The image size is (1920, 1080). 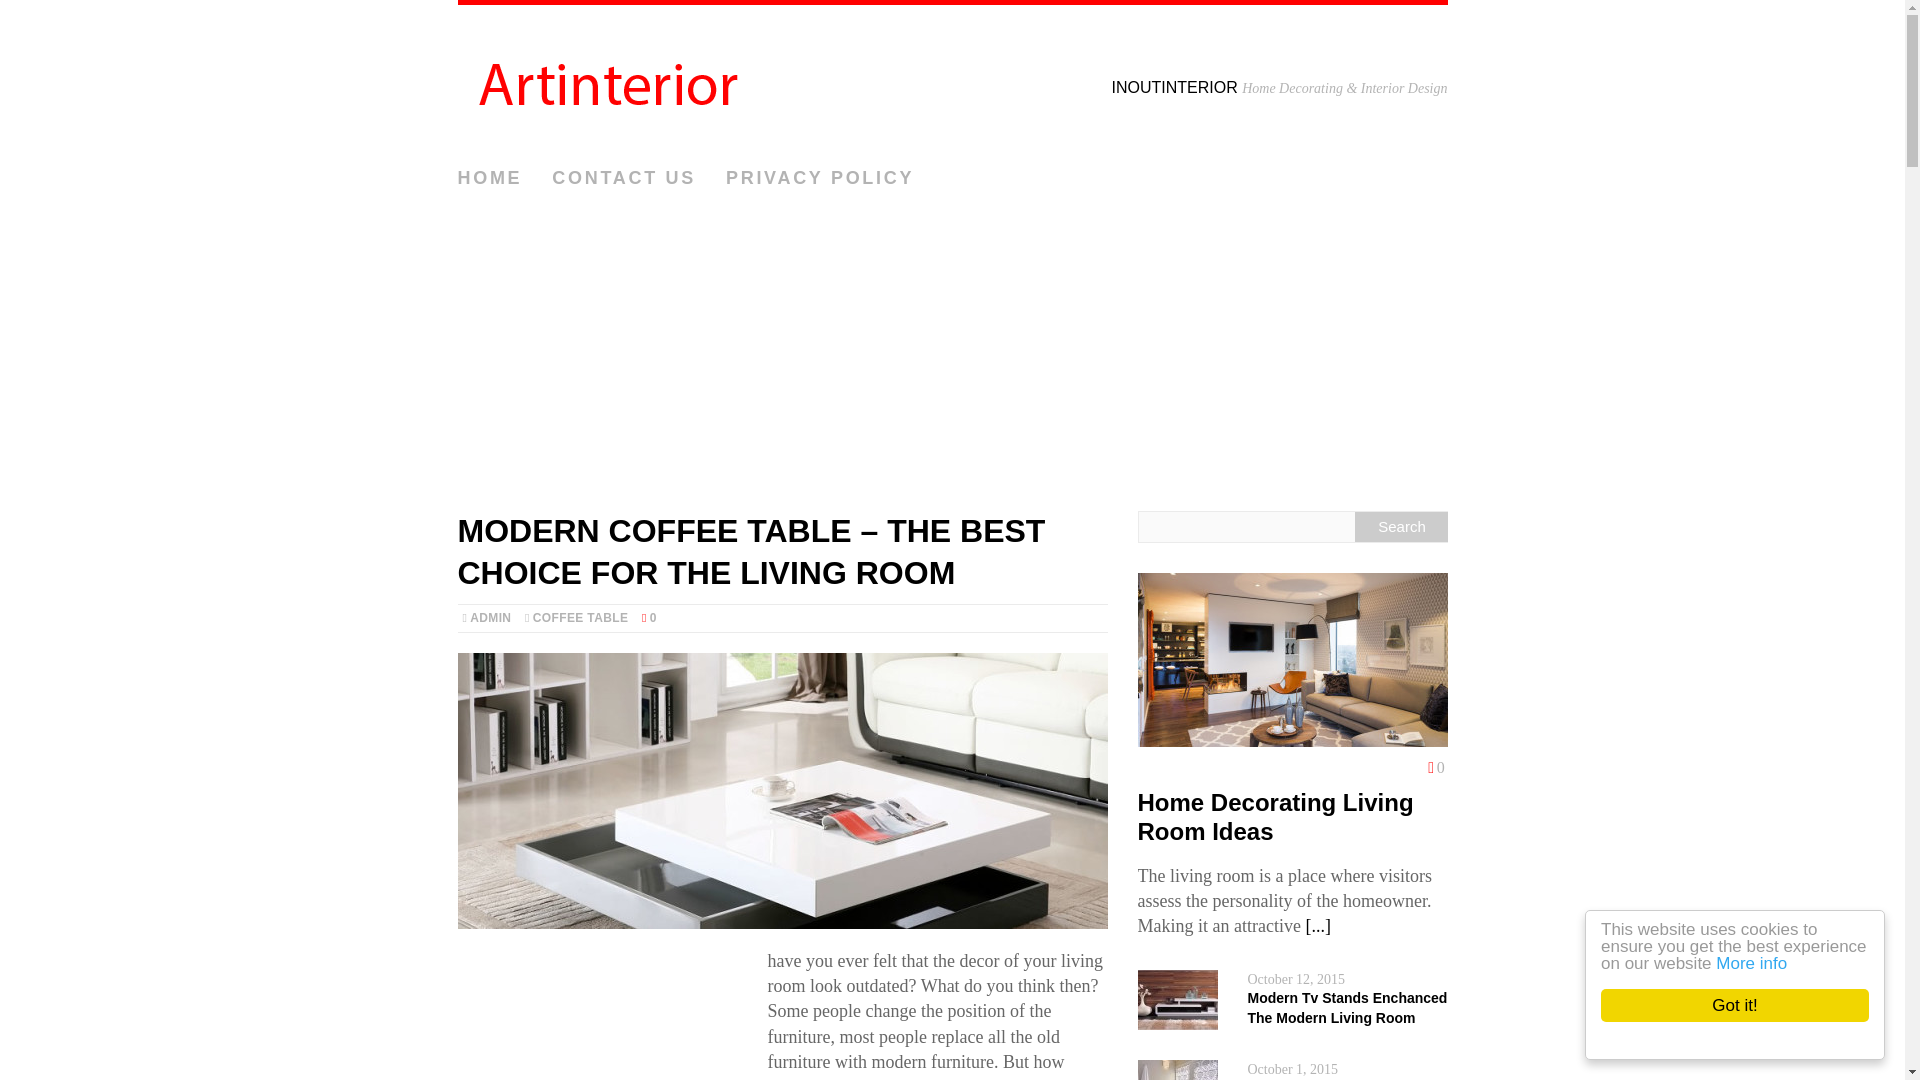 I want to click on ADMIN, so click(x=490, y=618).